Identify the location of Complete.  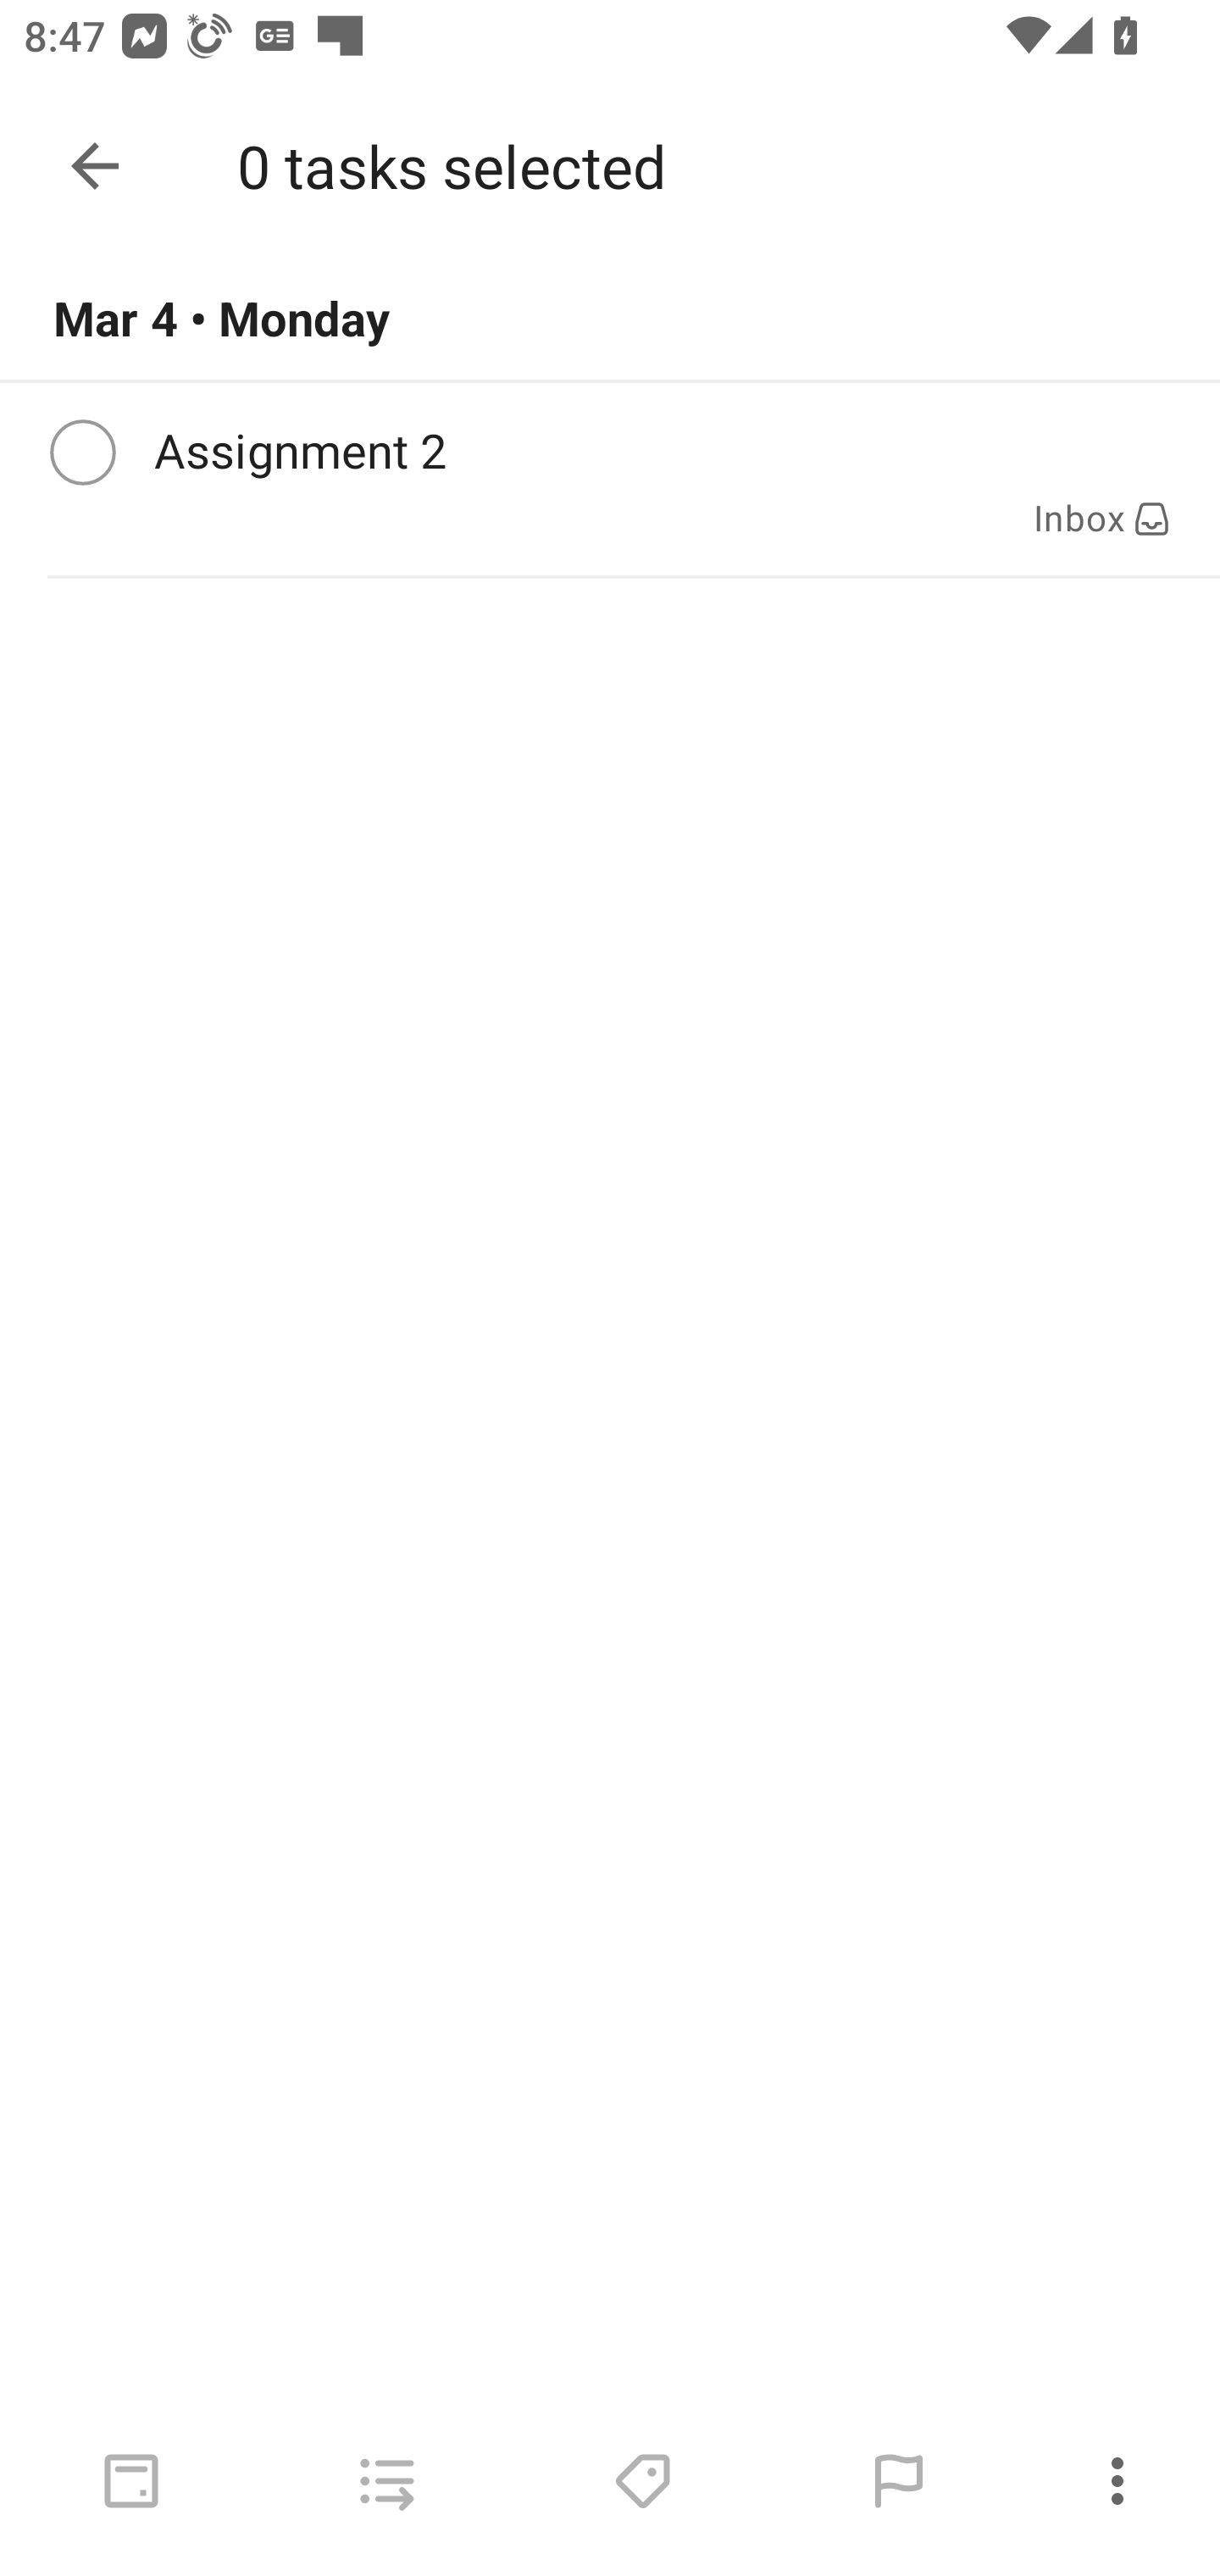
(82, 452).